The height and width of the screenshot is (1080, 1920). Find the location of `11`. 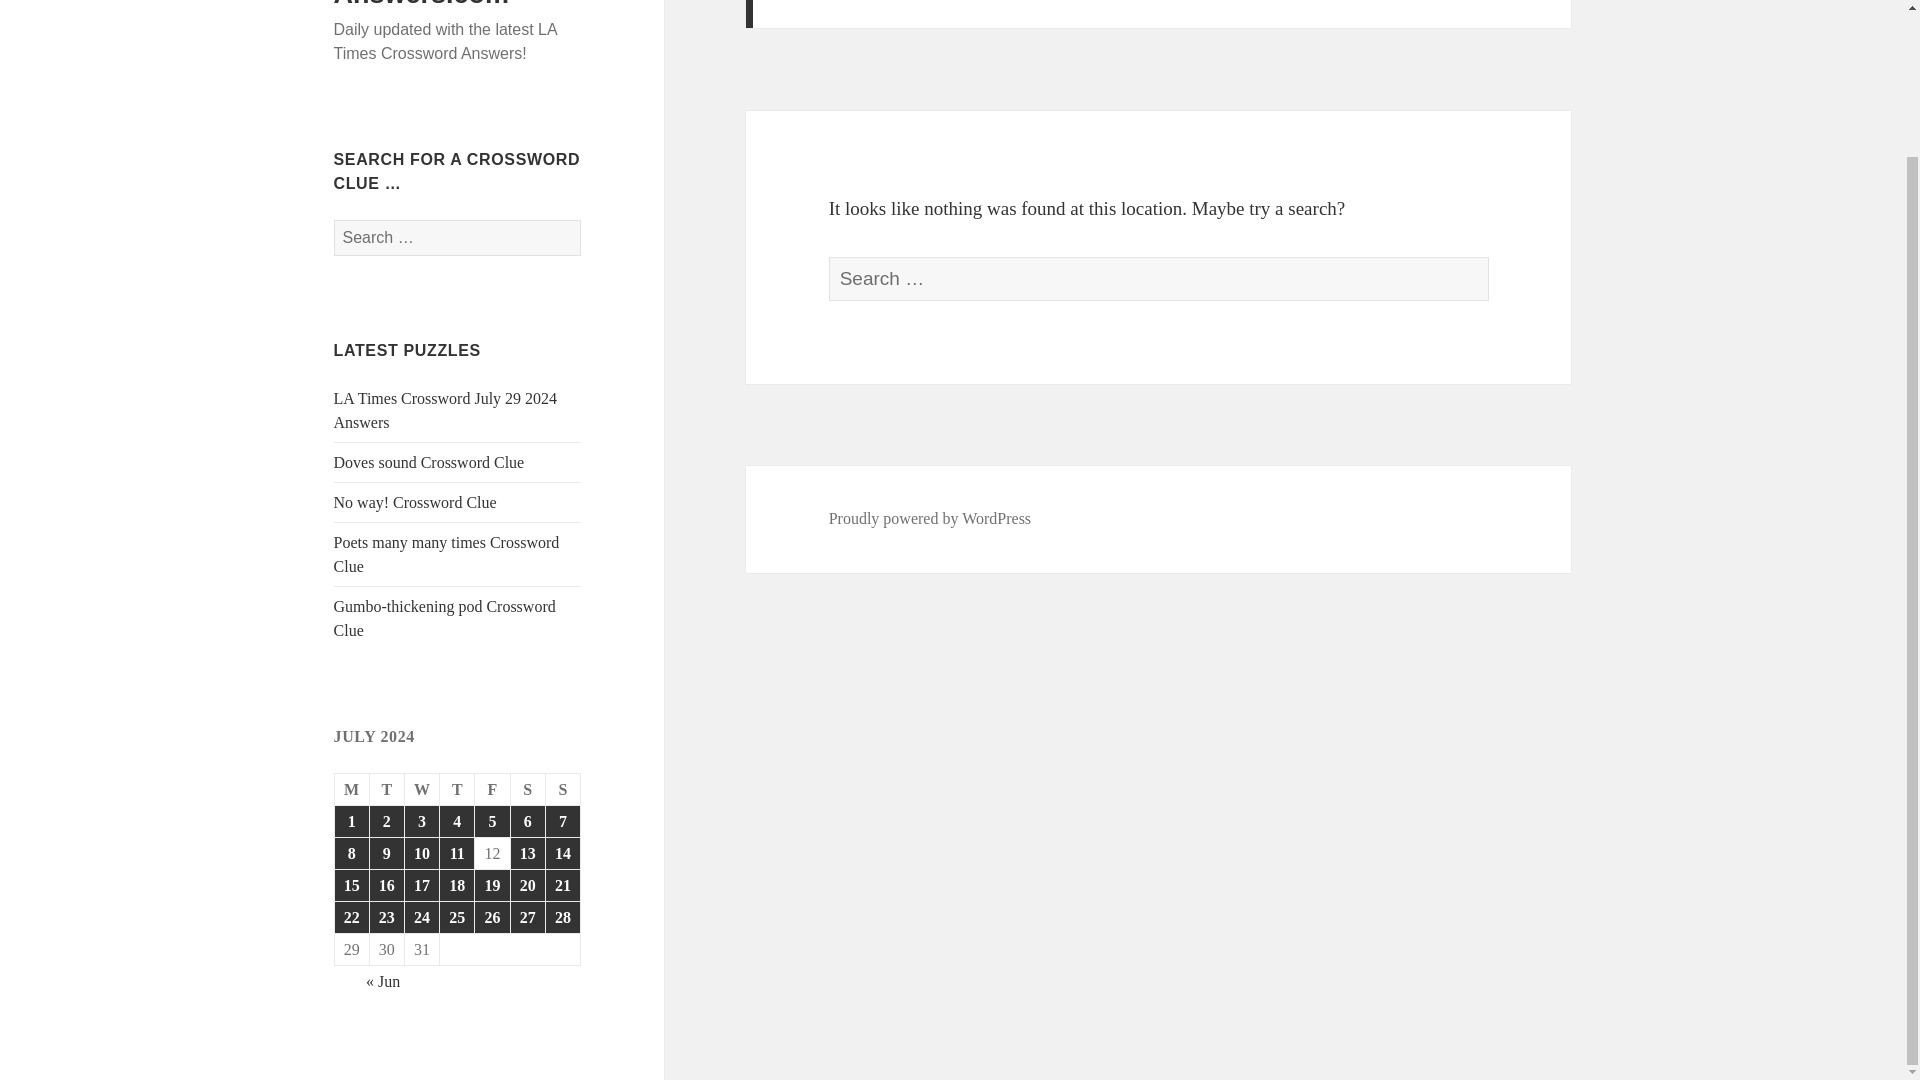

11 is located at coordinates (456, 854).